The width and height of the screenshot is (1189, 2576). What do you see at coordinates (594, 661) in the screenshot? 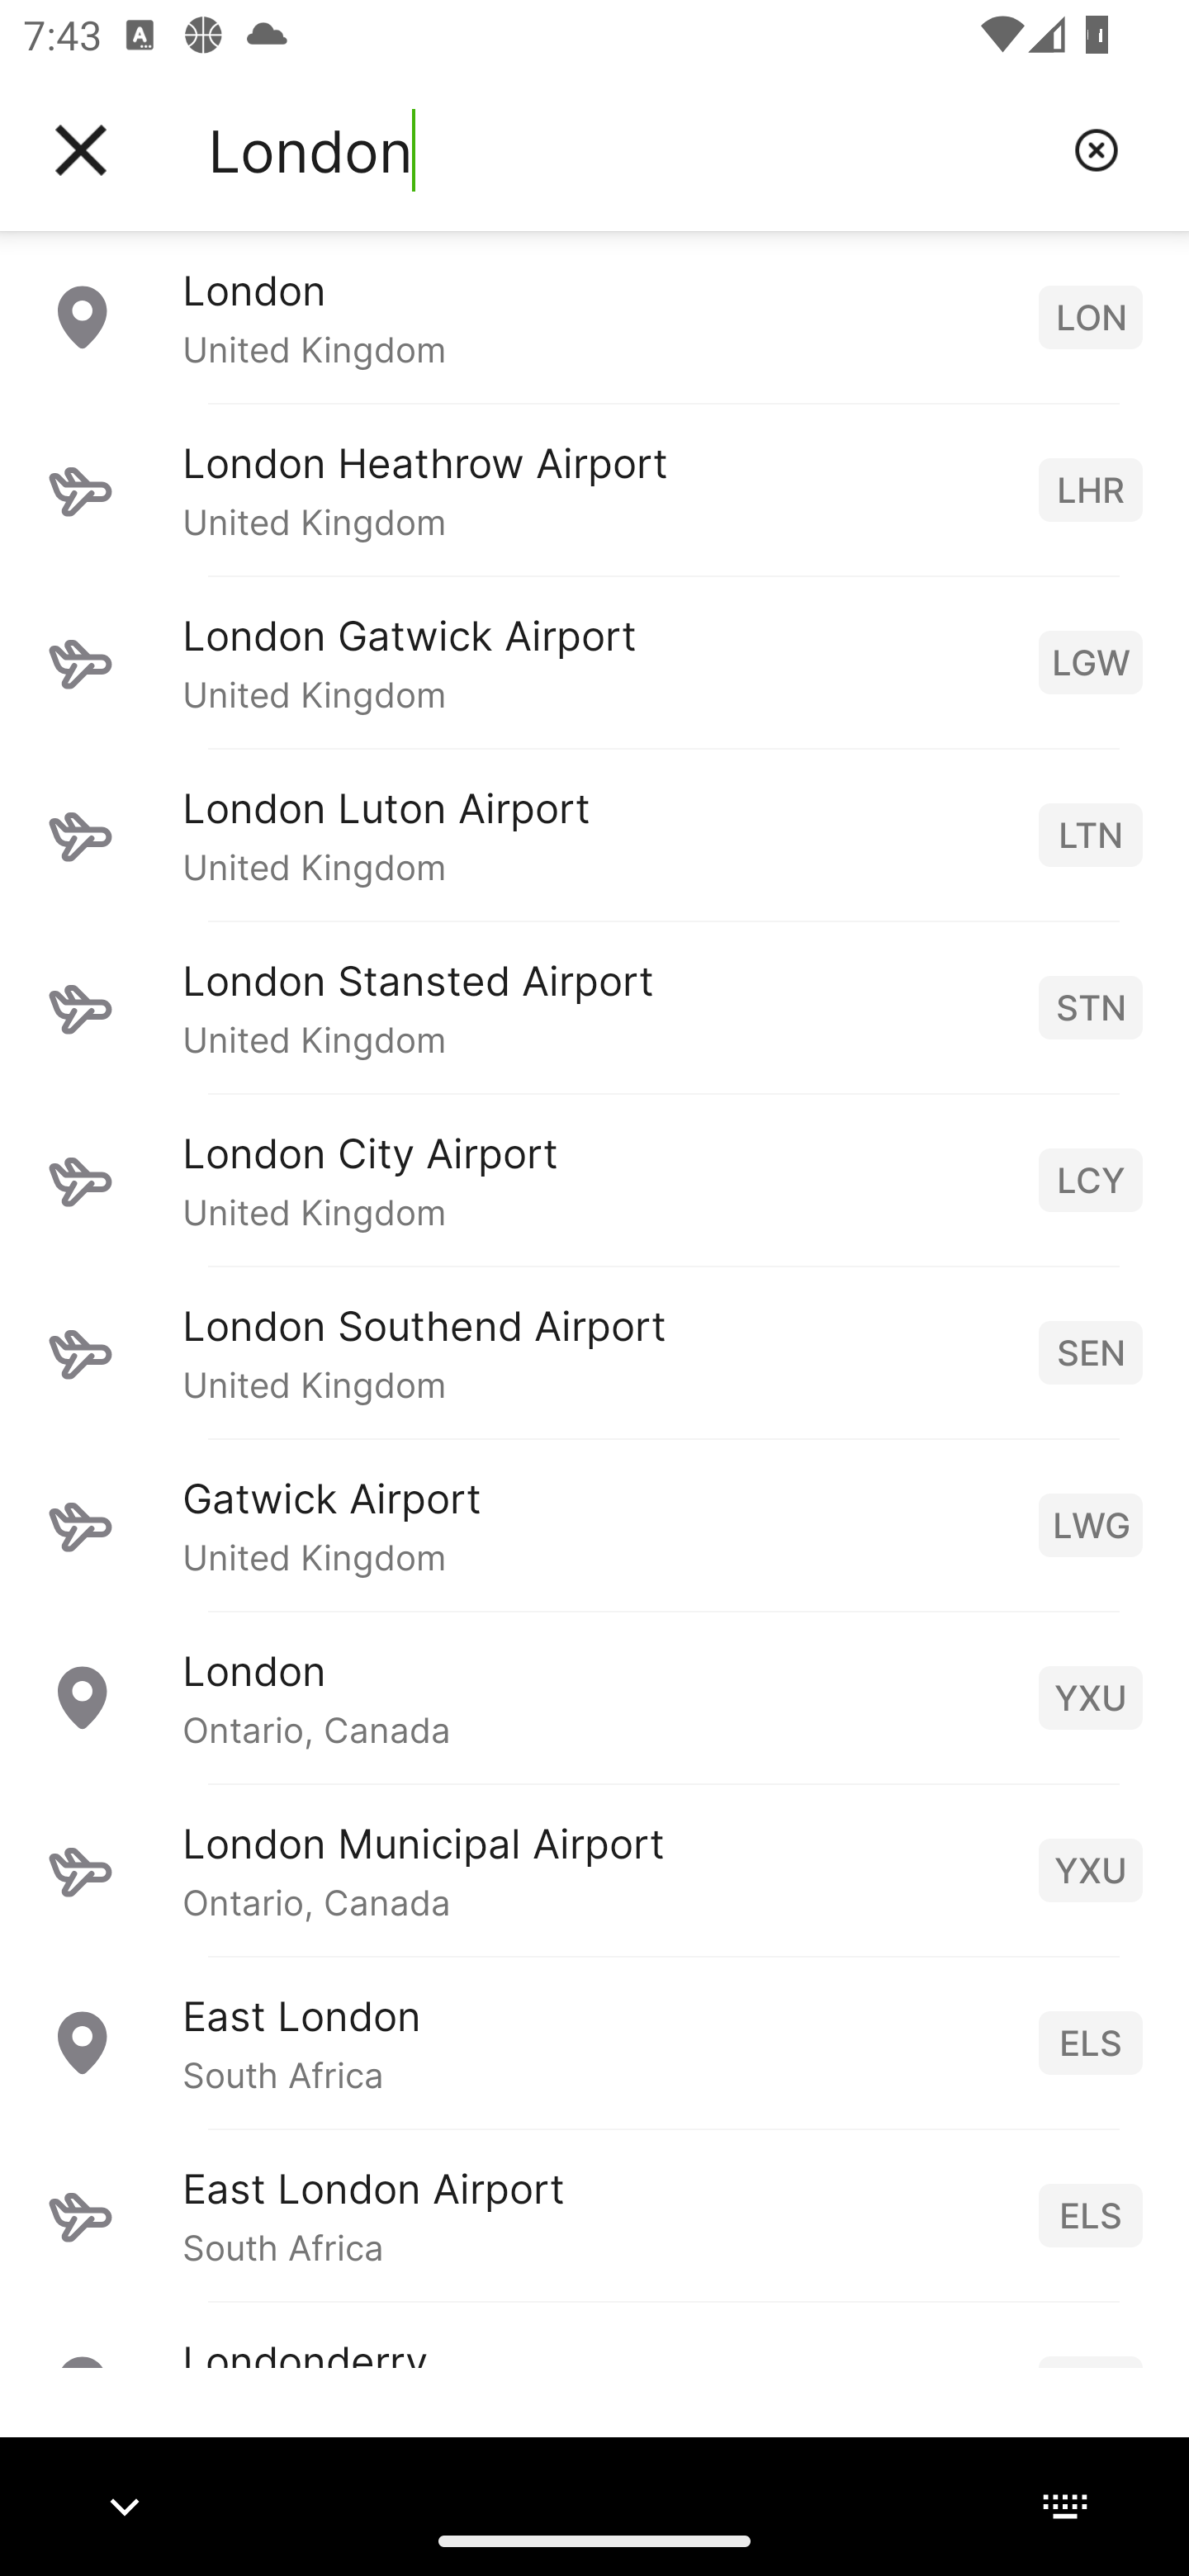
I see `London Gatwick Airport United Kingdom LGW` at bounding box center [594, 661].